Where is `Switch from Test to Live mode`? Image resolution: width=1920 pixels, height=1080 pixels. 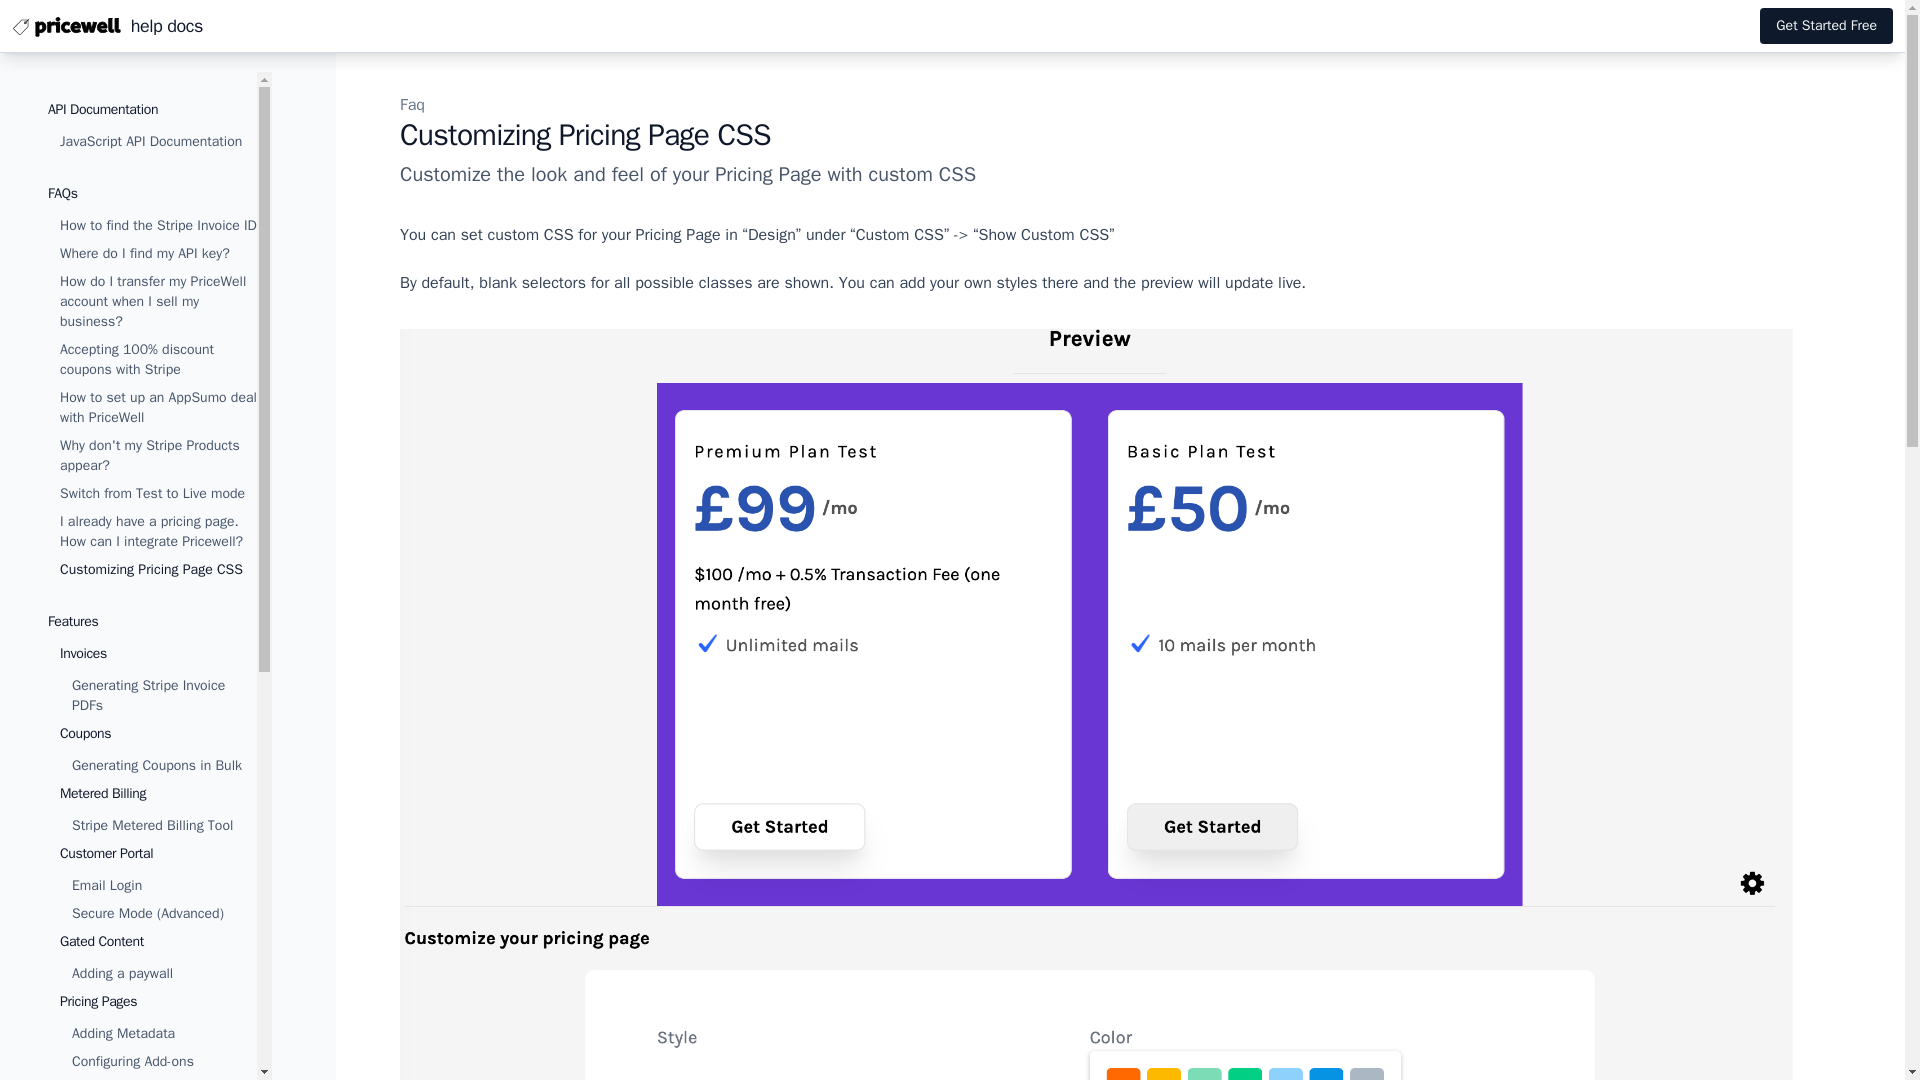 Switch from Test to Live mode is located at coordinates (152, 493).